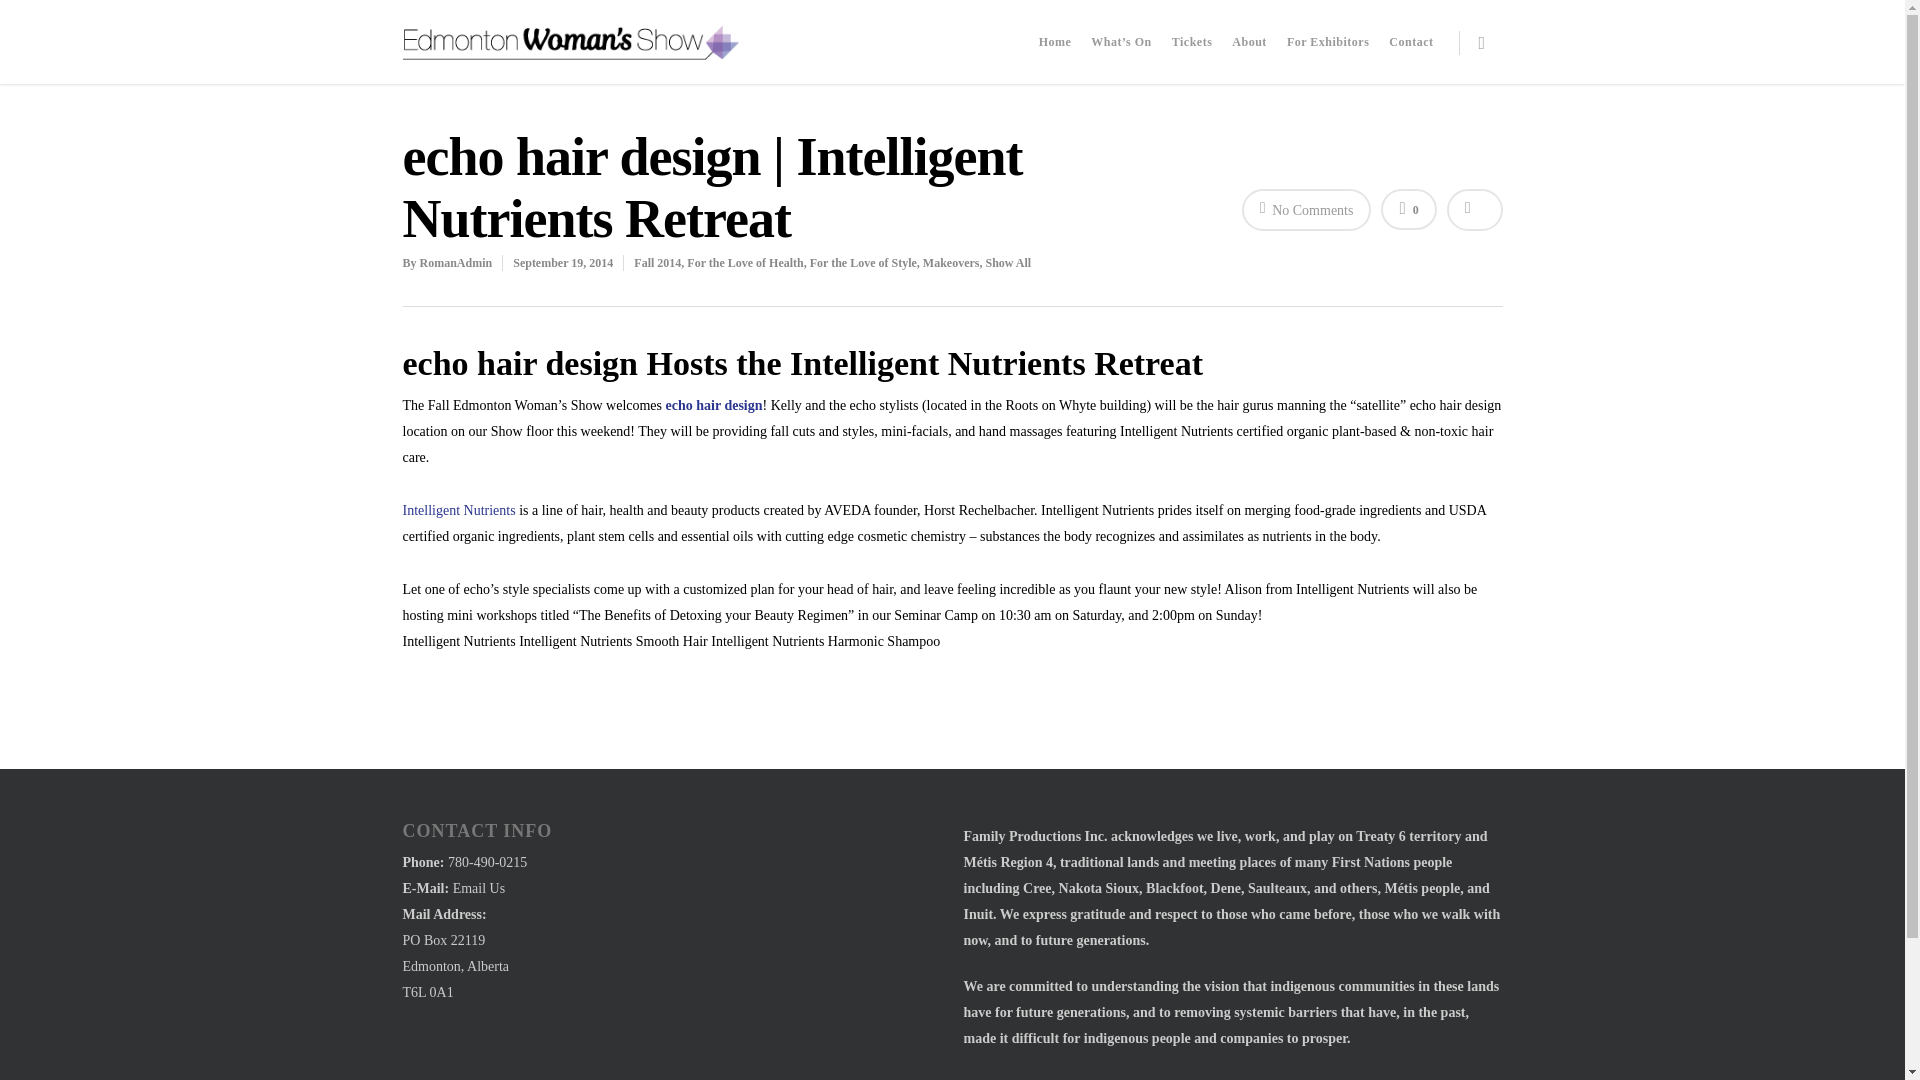 Image resolution: width=1920 pixels, height=1080 pixels. I want to click on Fall 2014, so click(657, 262).